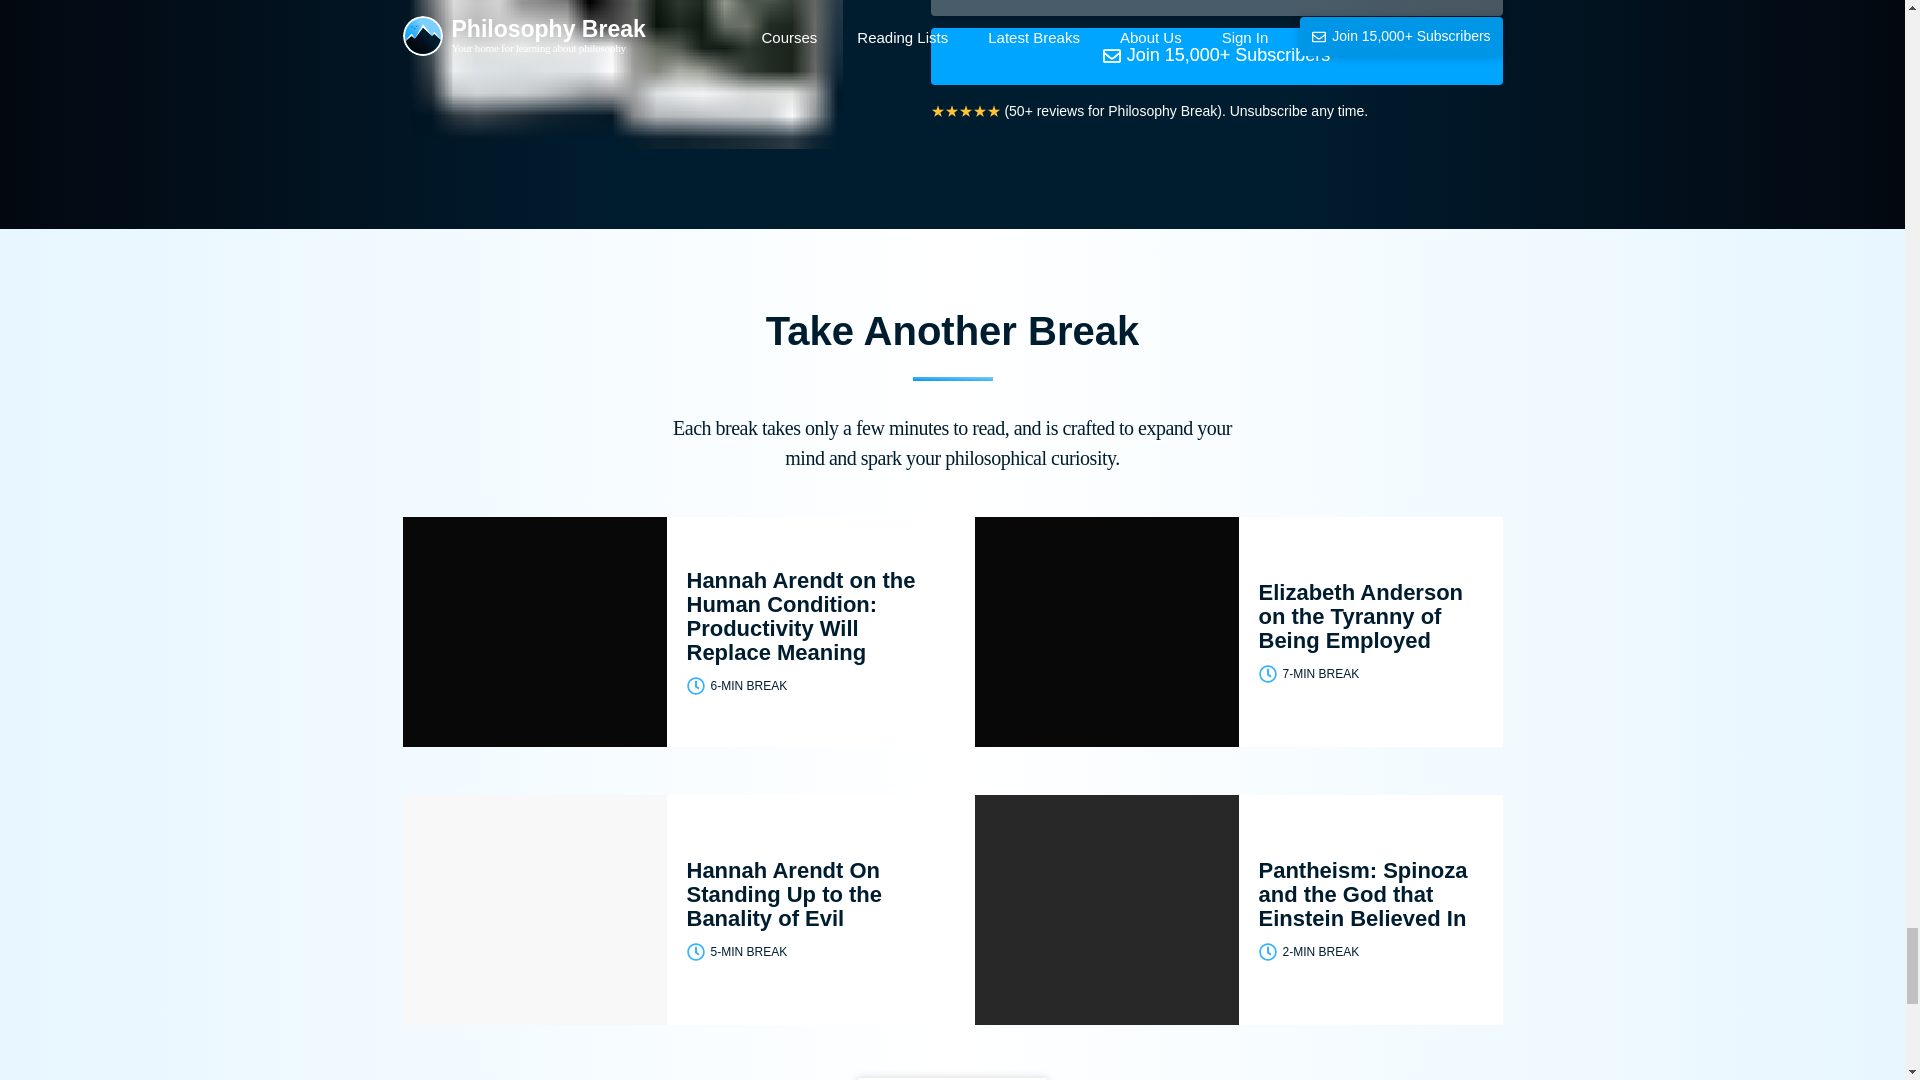  What do you see at coordinates (952, 1078) in the screenshot?
I see `View All Breaks` at bounding box center [952, 1078].